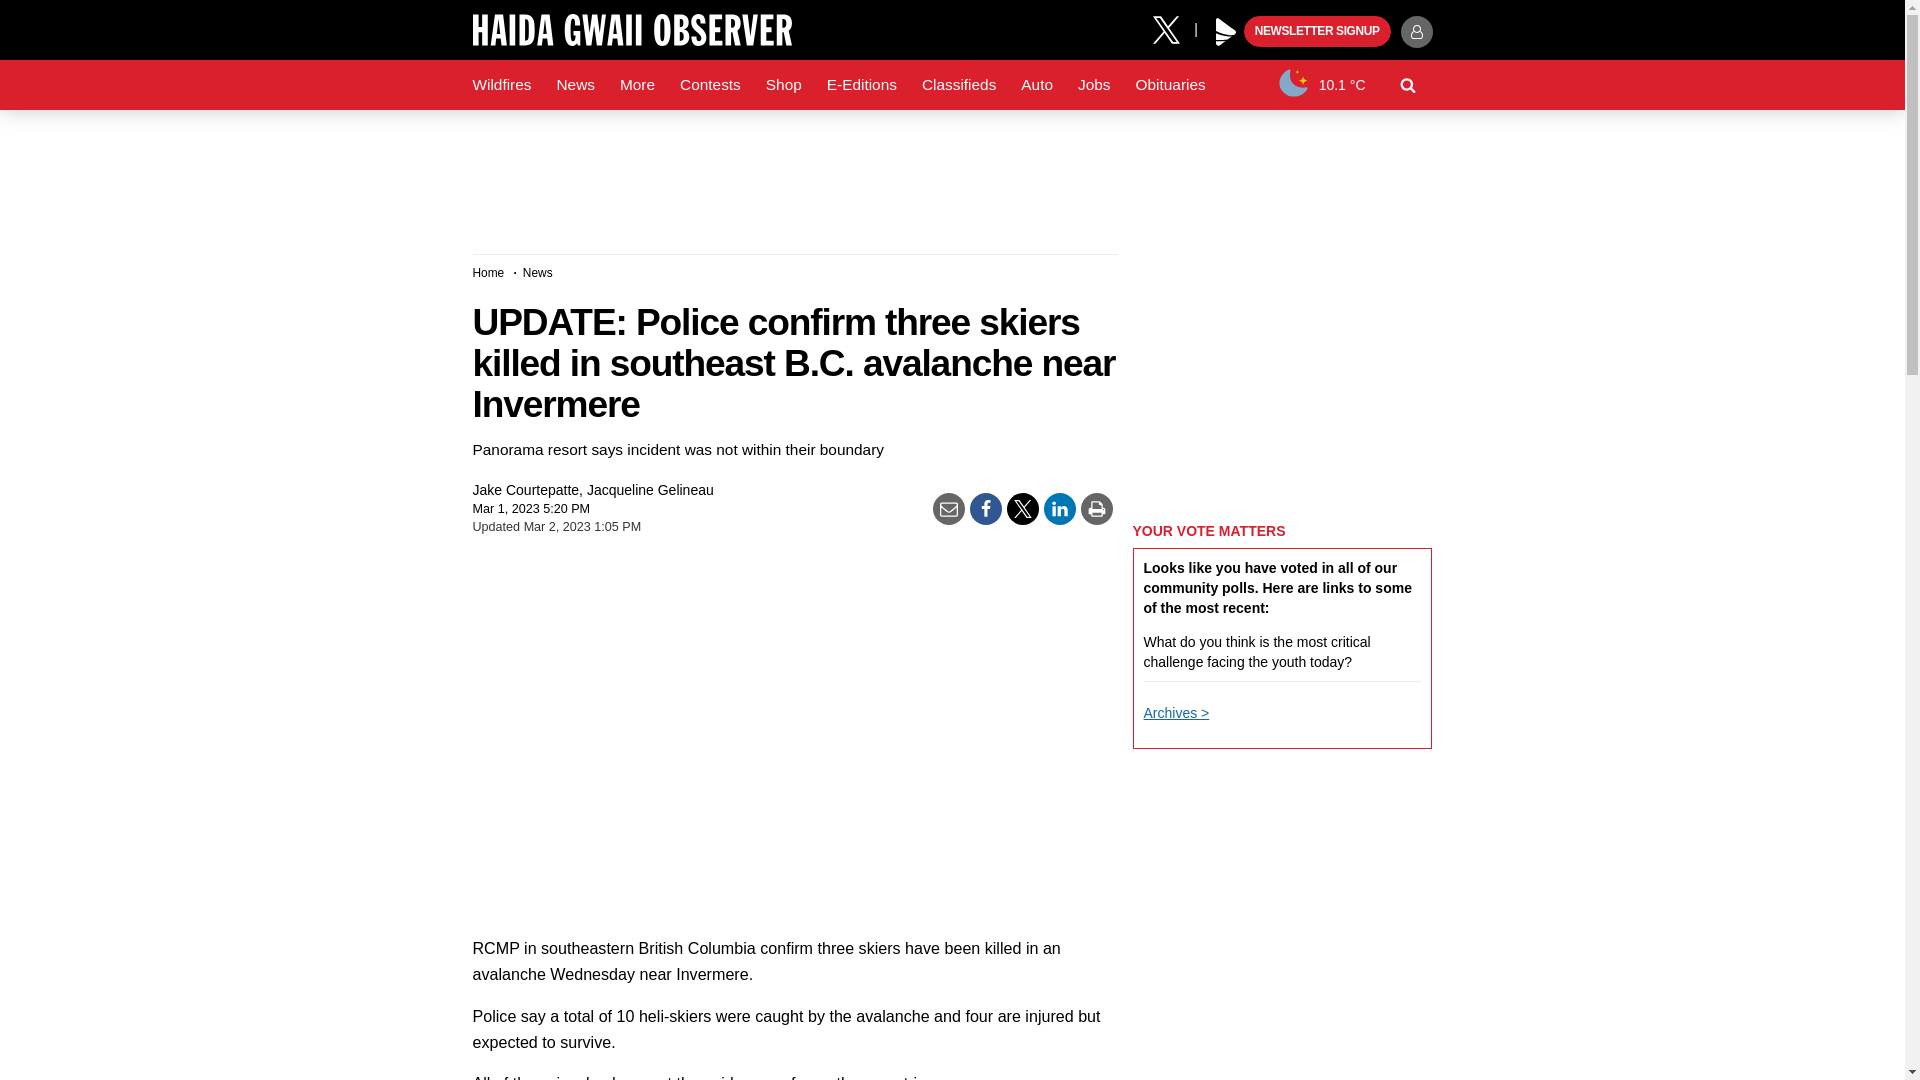 Image resolution: width=1920 pixels, height=1080 pixels. Describe the element at coordinates (502, 85) in the screenshot. I see `Wildfires` at that location.